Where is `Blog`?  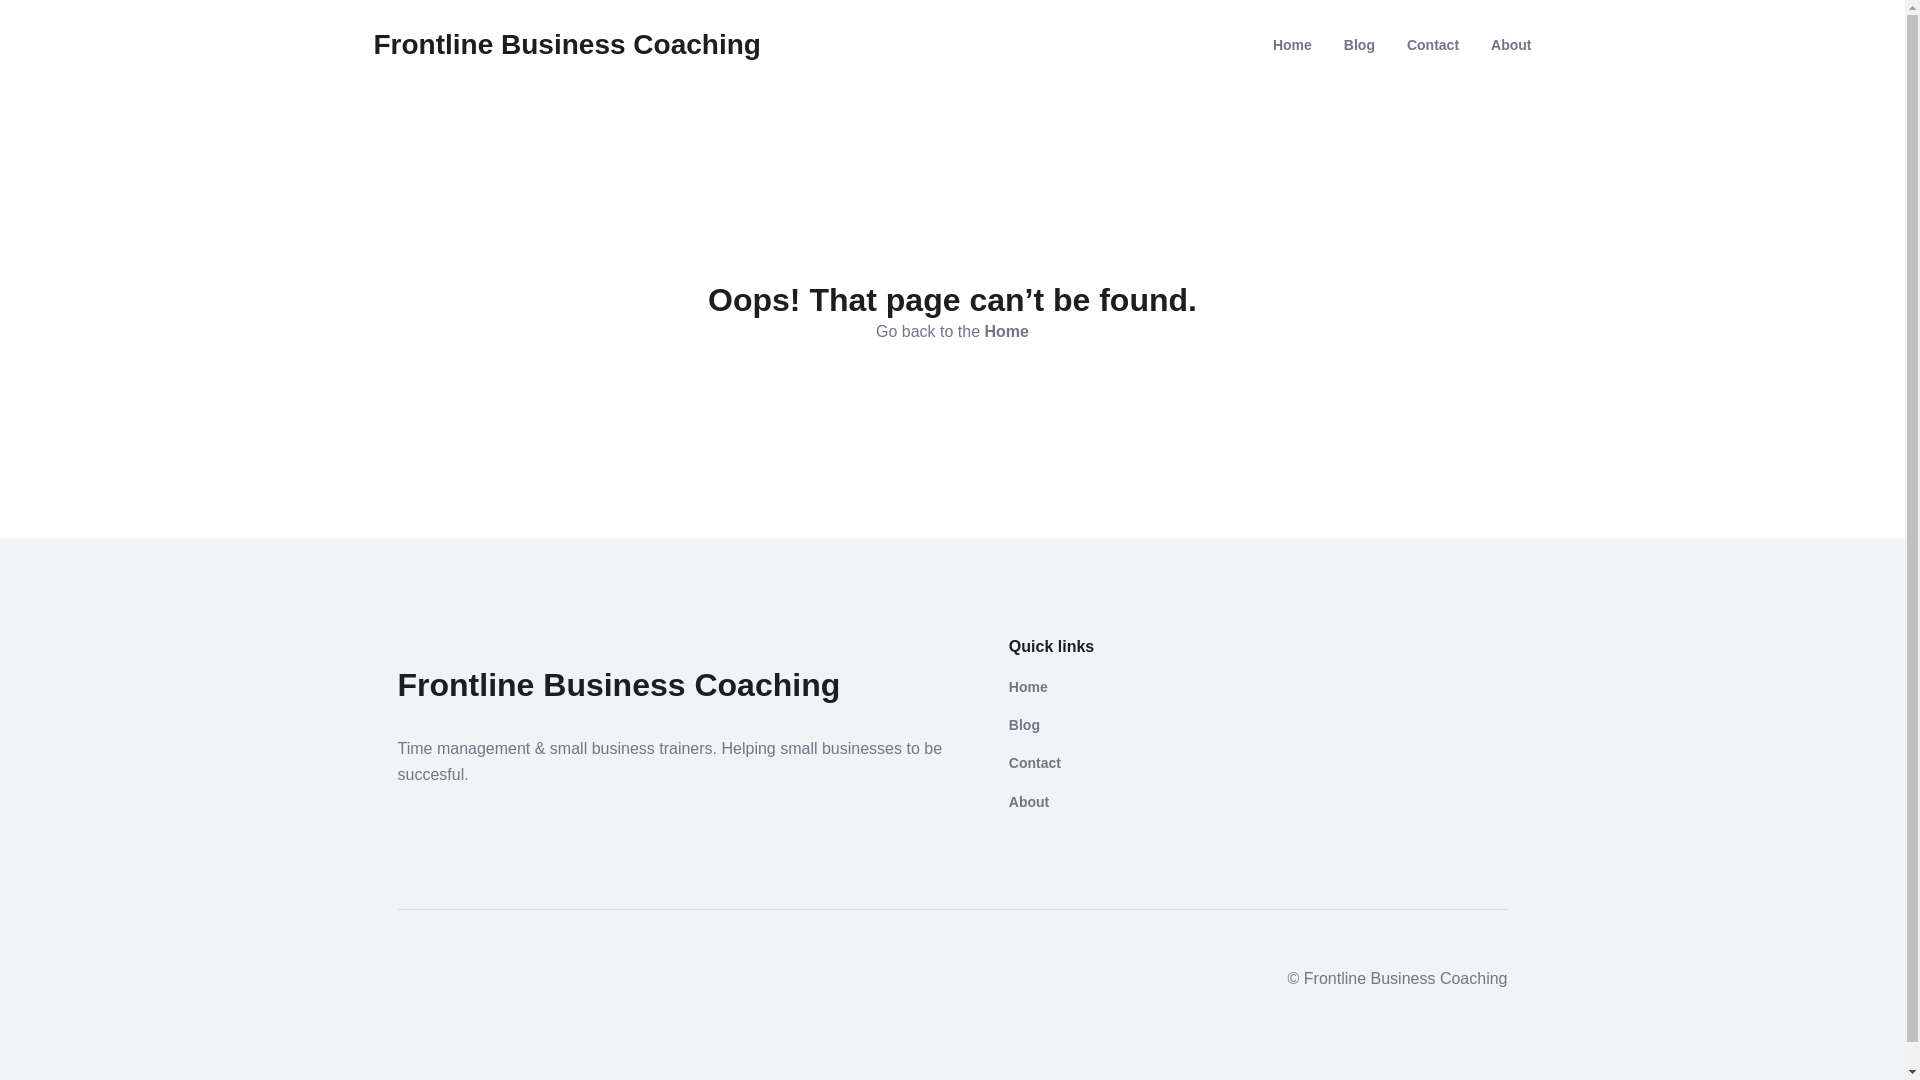 Blog is located at coordinates (1360, 45).